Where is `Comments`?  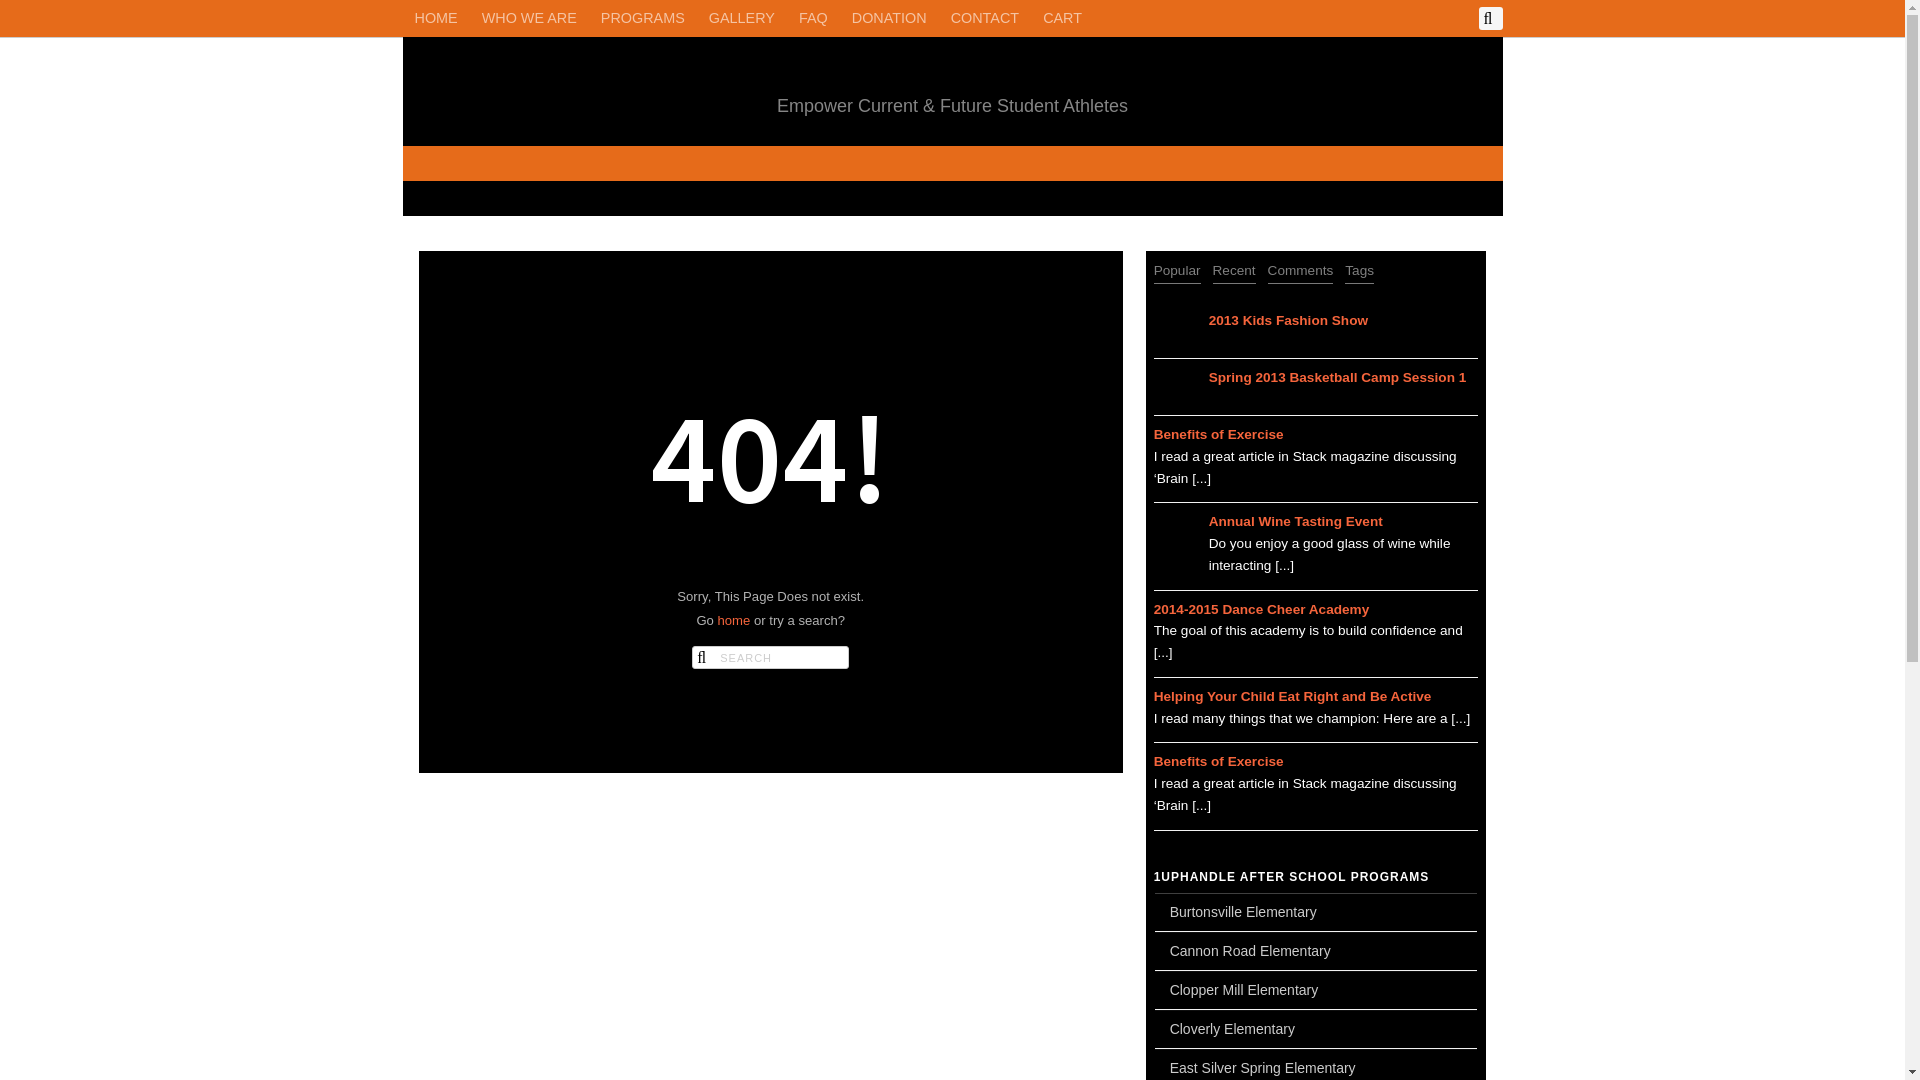
Comments is located at coordinates (1301, 271).